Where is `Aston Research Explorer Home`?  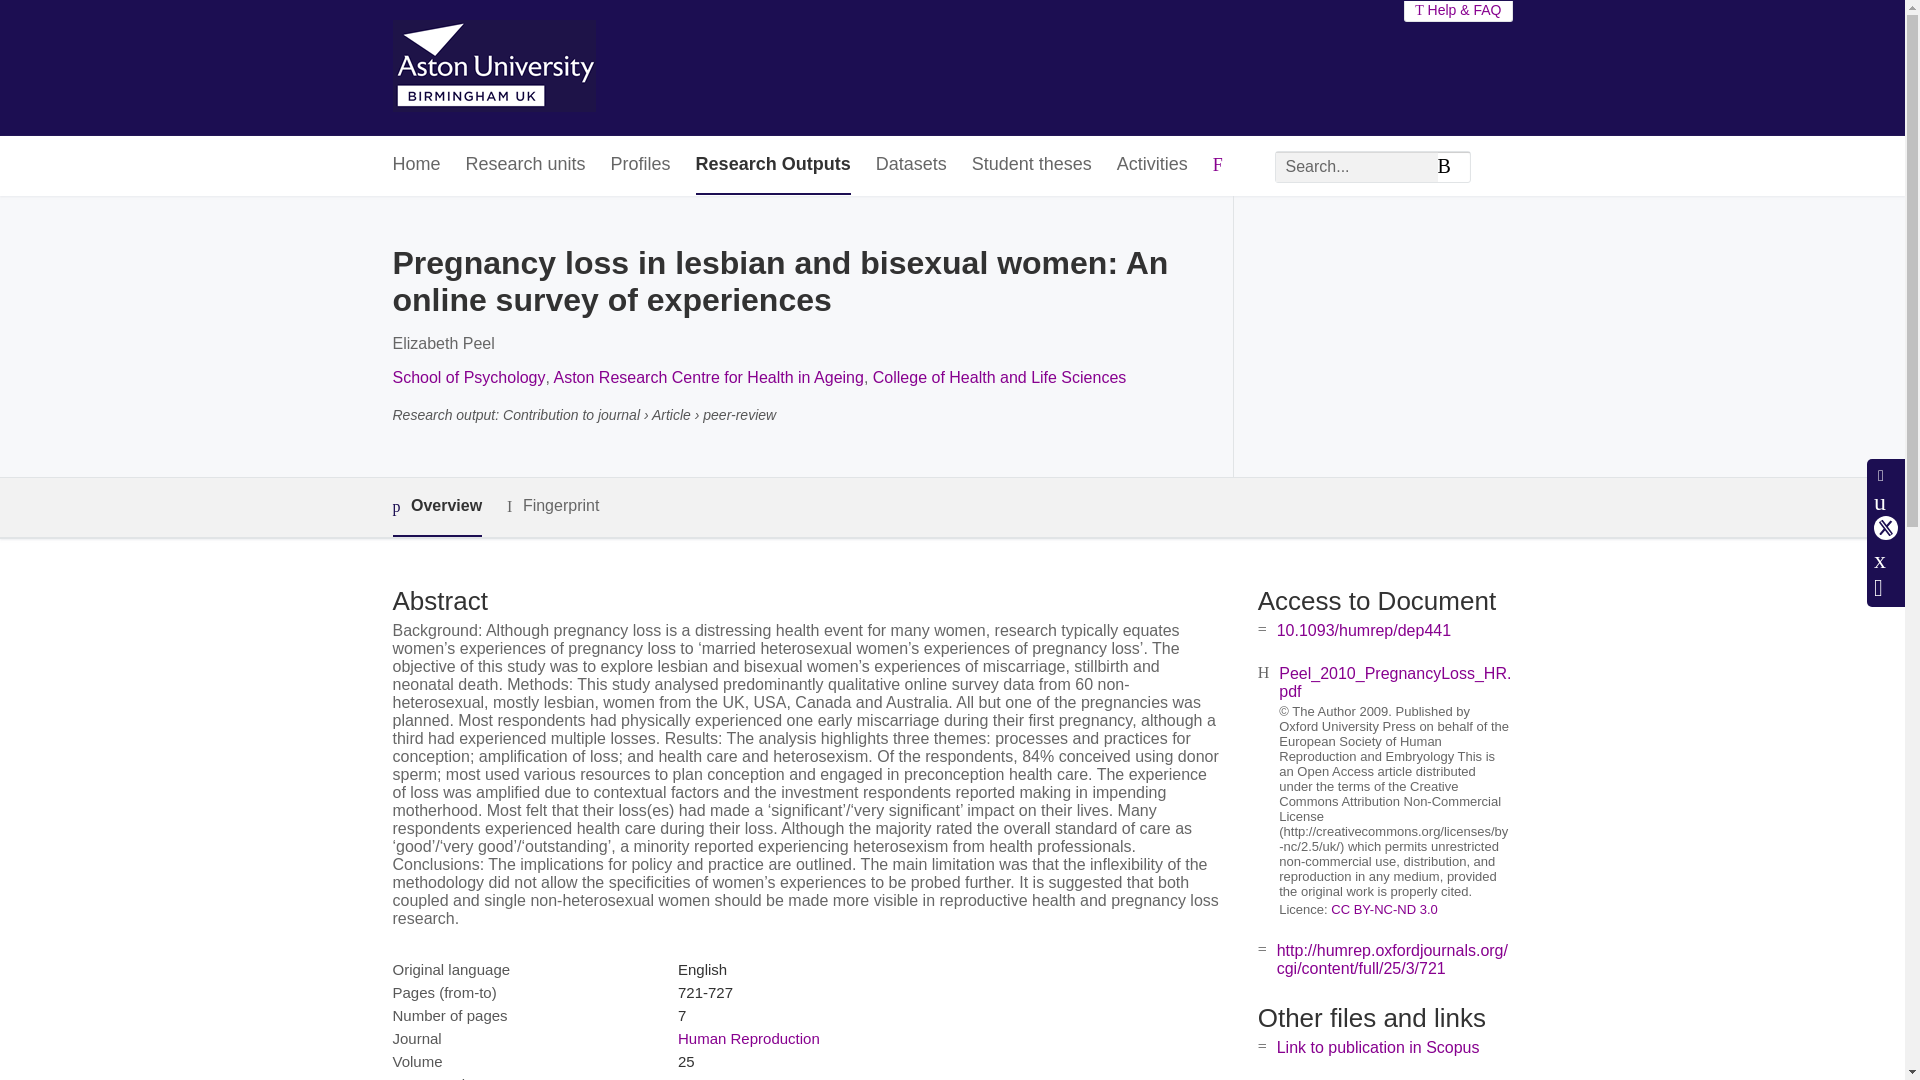 Aston Research Explorer Home is located at coordinates (493, 68).